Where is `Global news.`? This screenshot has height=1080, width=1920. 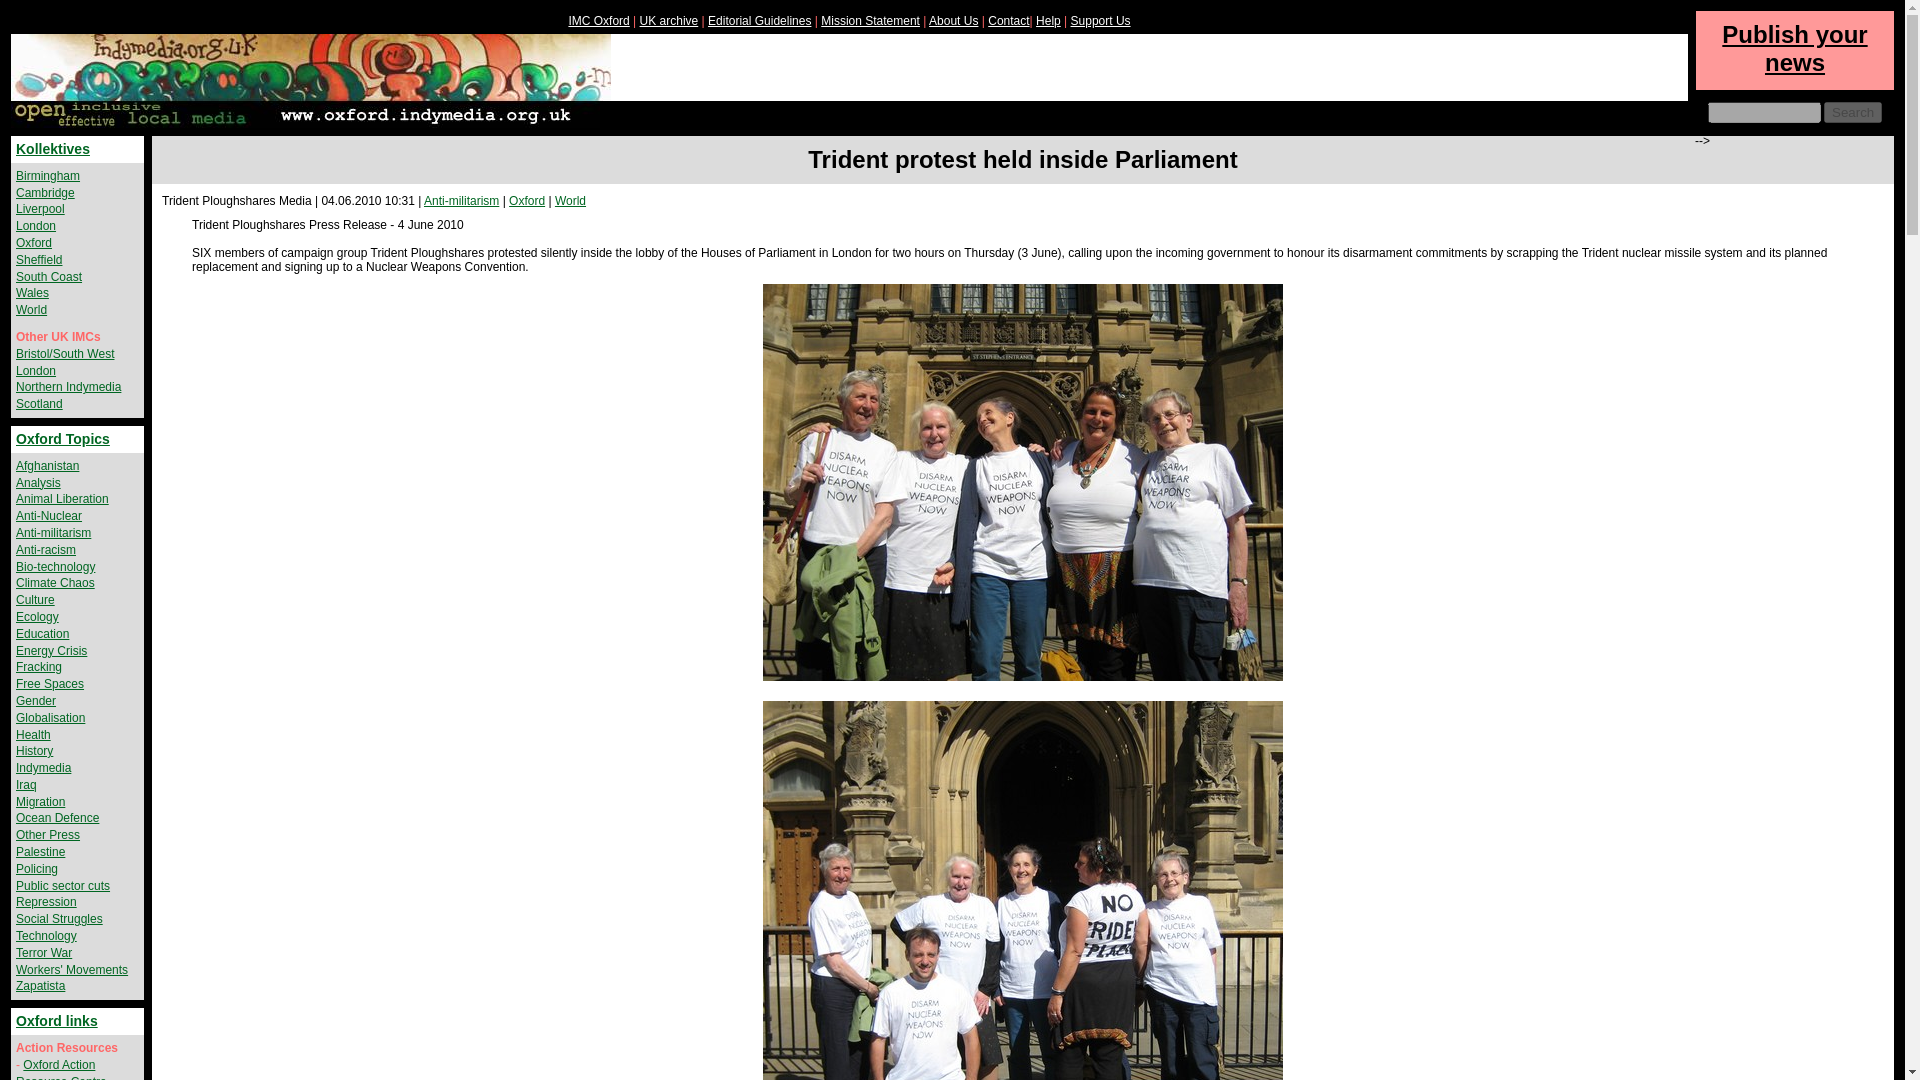 Global news. is located at coordinates (570, 201).